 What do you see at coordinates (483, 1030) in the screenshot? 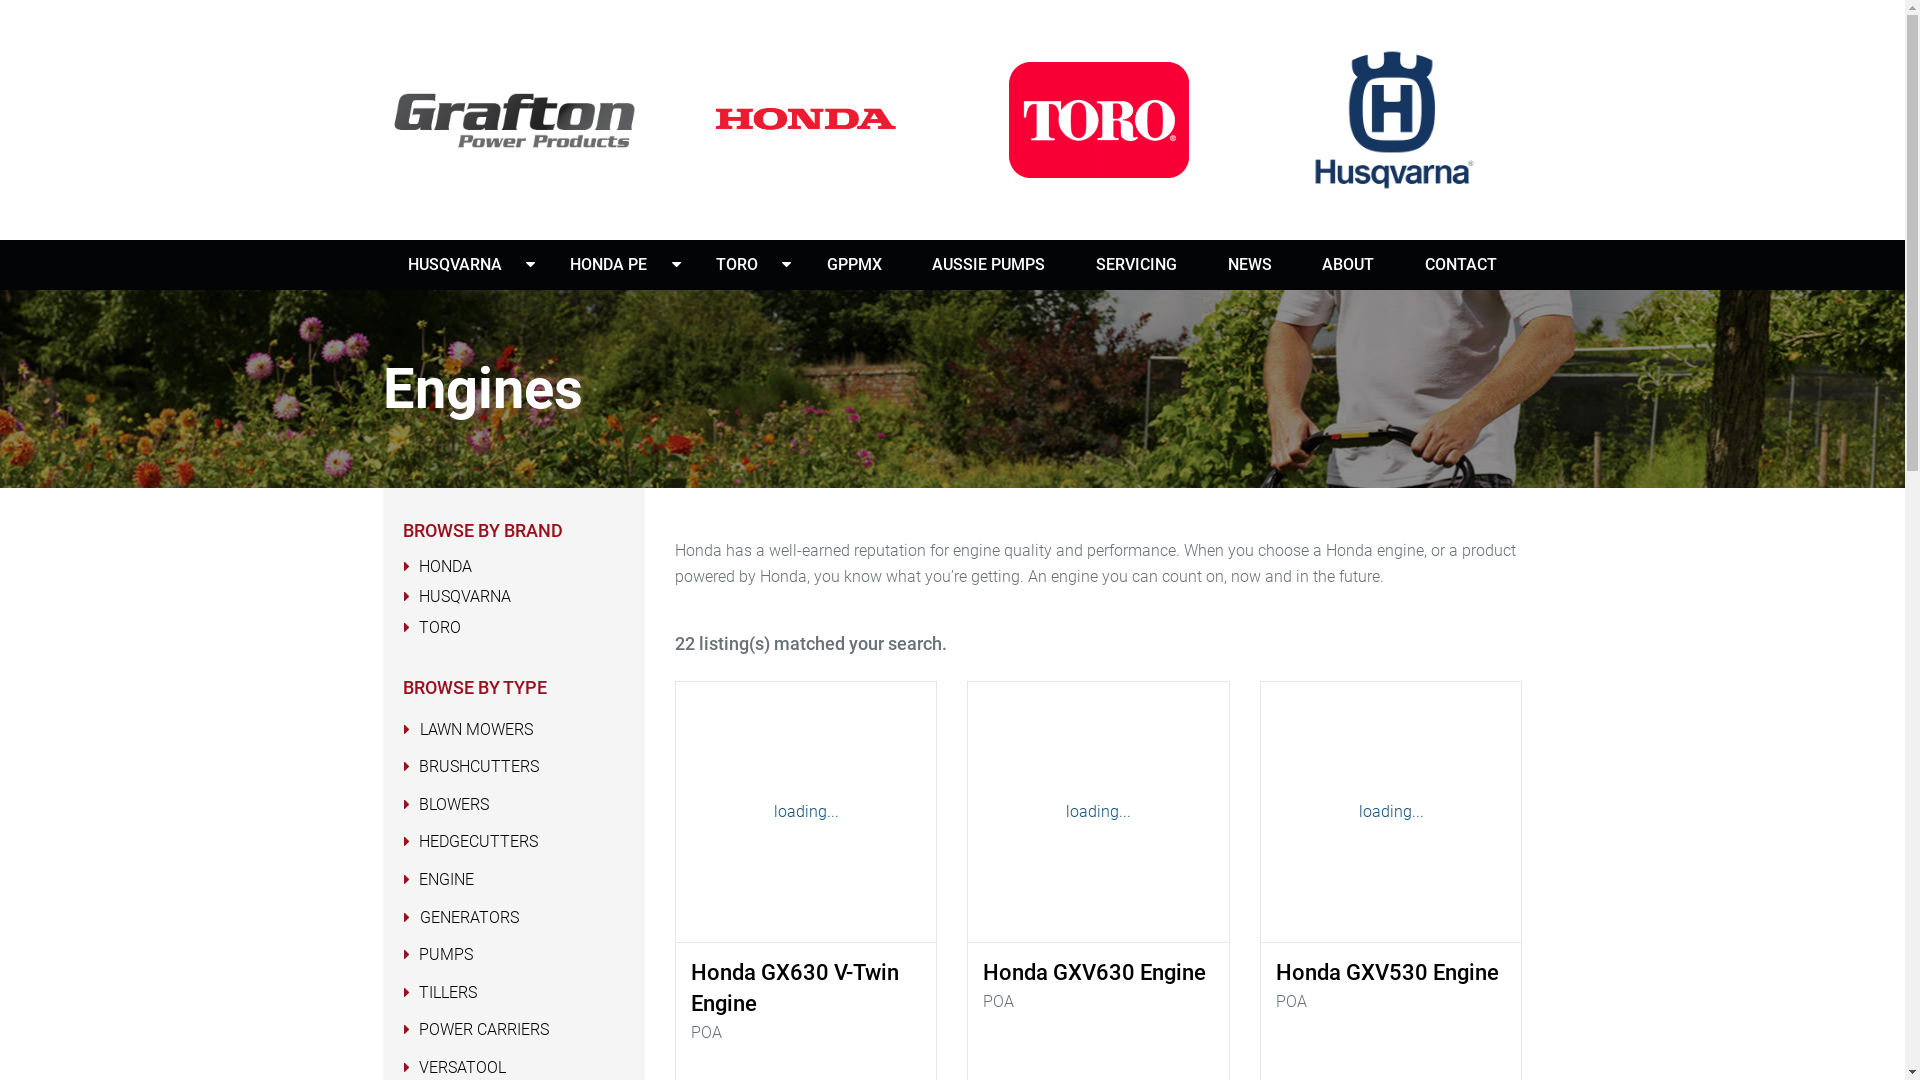
I see `POWER CARRIERS` at bounding box center [483, 1030].